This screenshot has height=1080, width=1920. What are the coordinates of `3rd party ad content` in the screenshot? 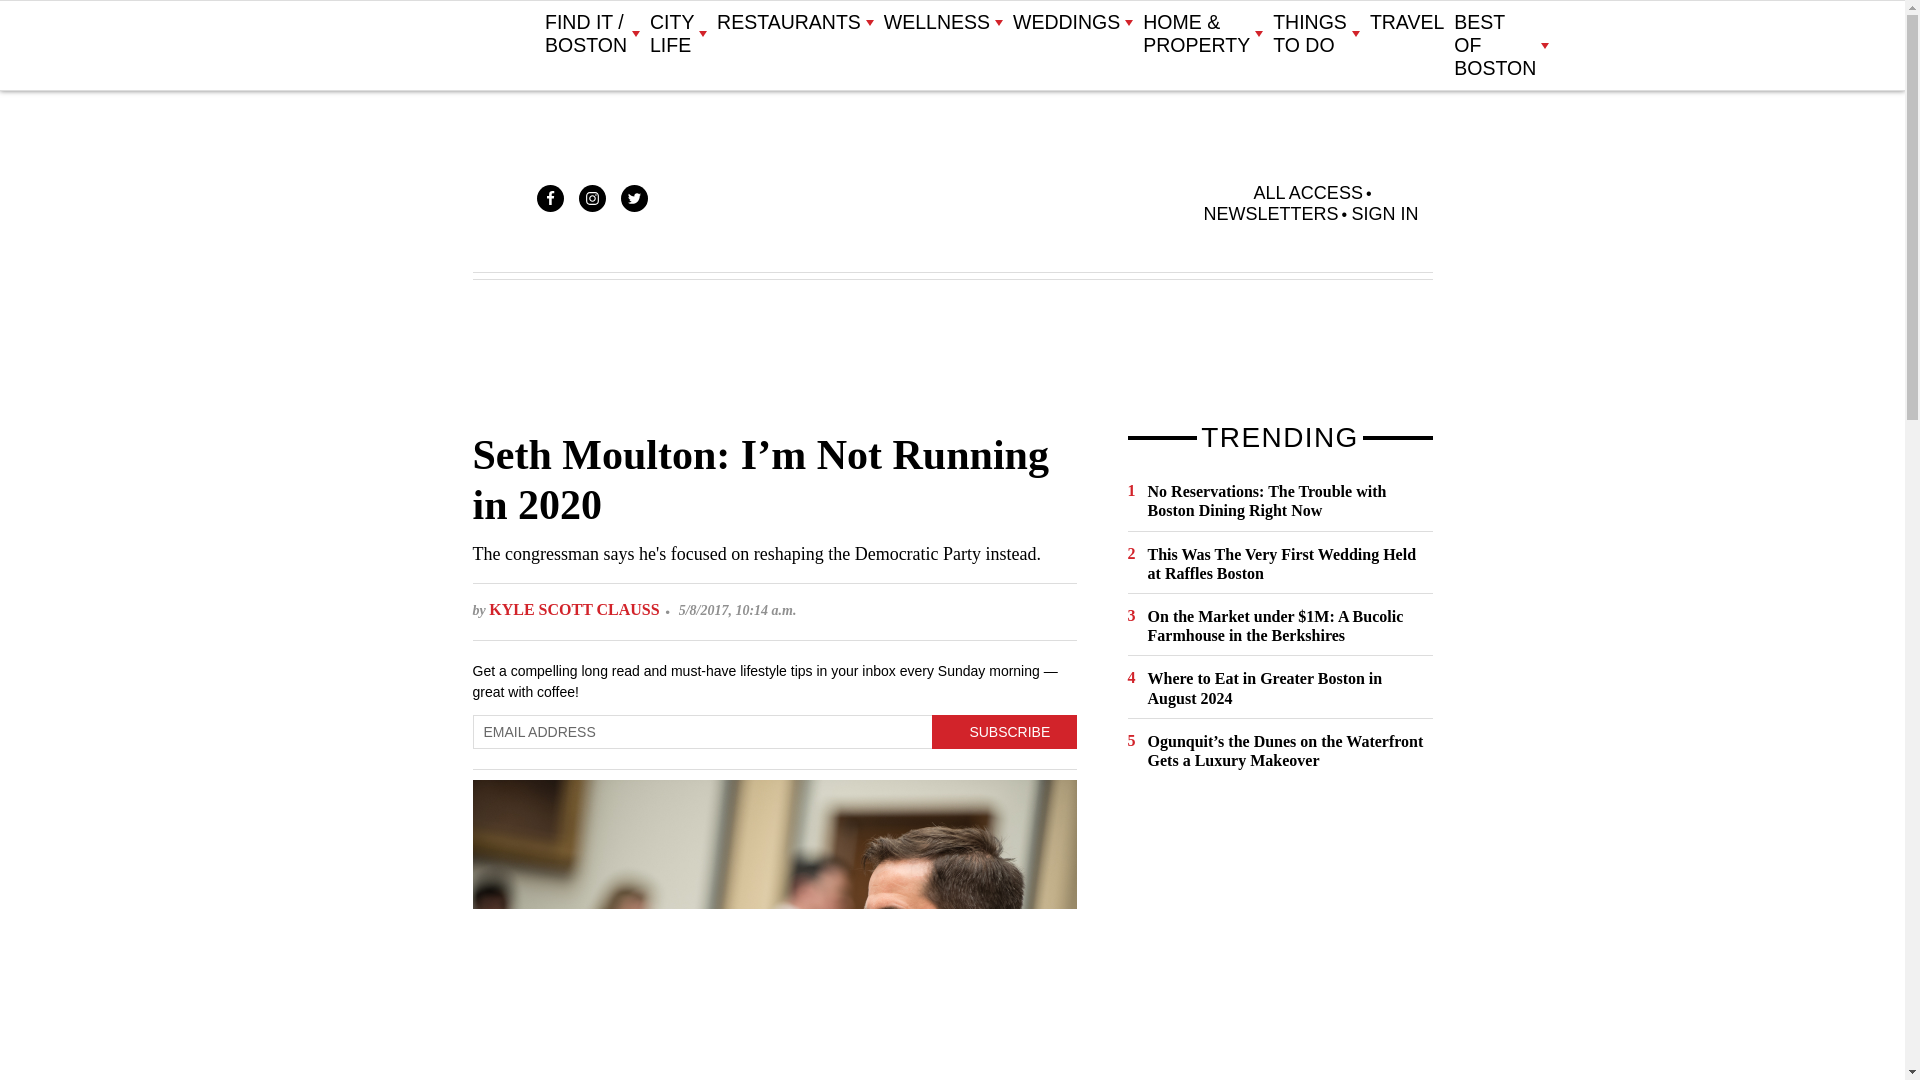 It's located at (1278, 940).